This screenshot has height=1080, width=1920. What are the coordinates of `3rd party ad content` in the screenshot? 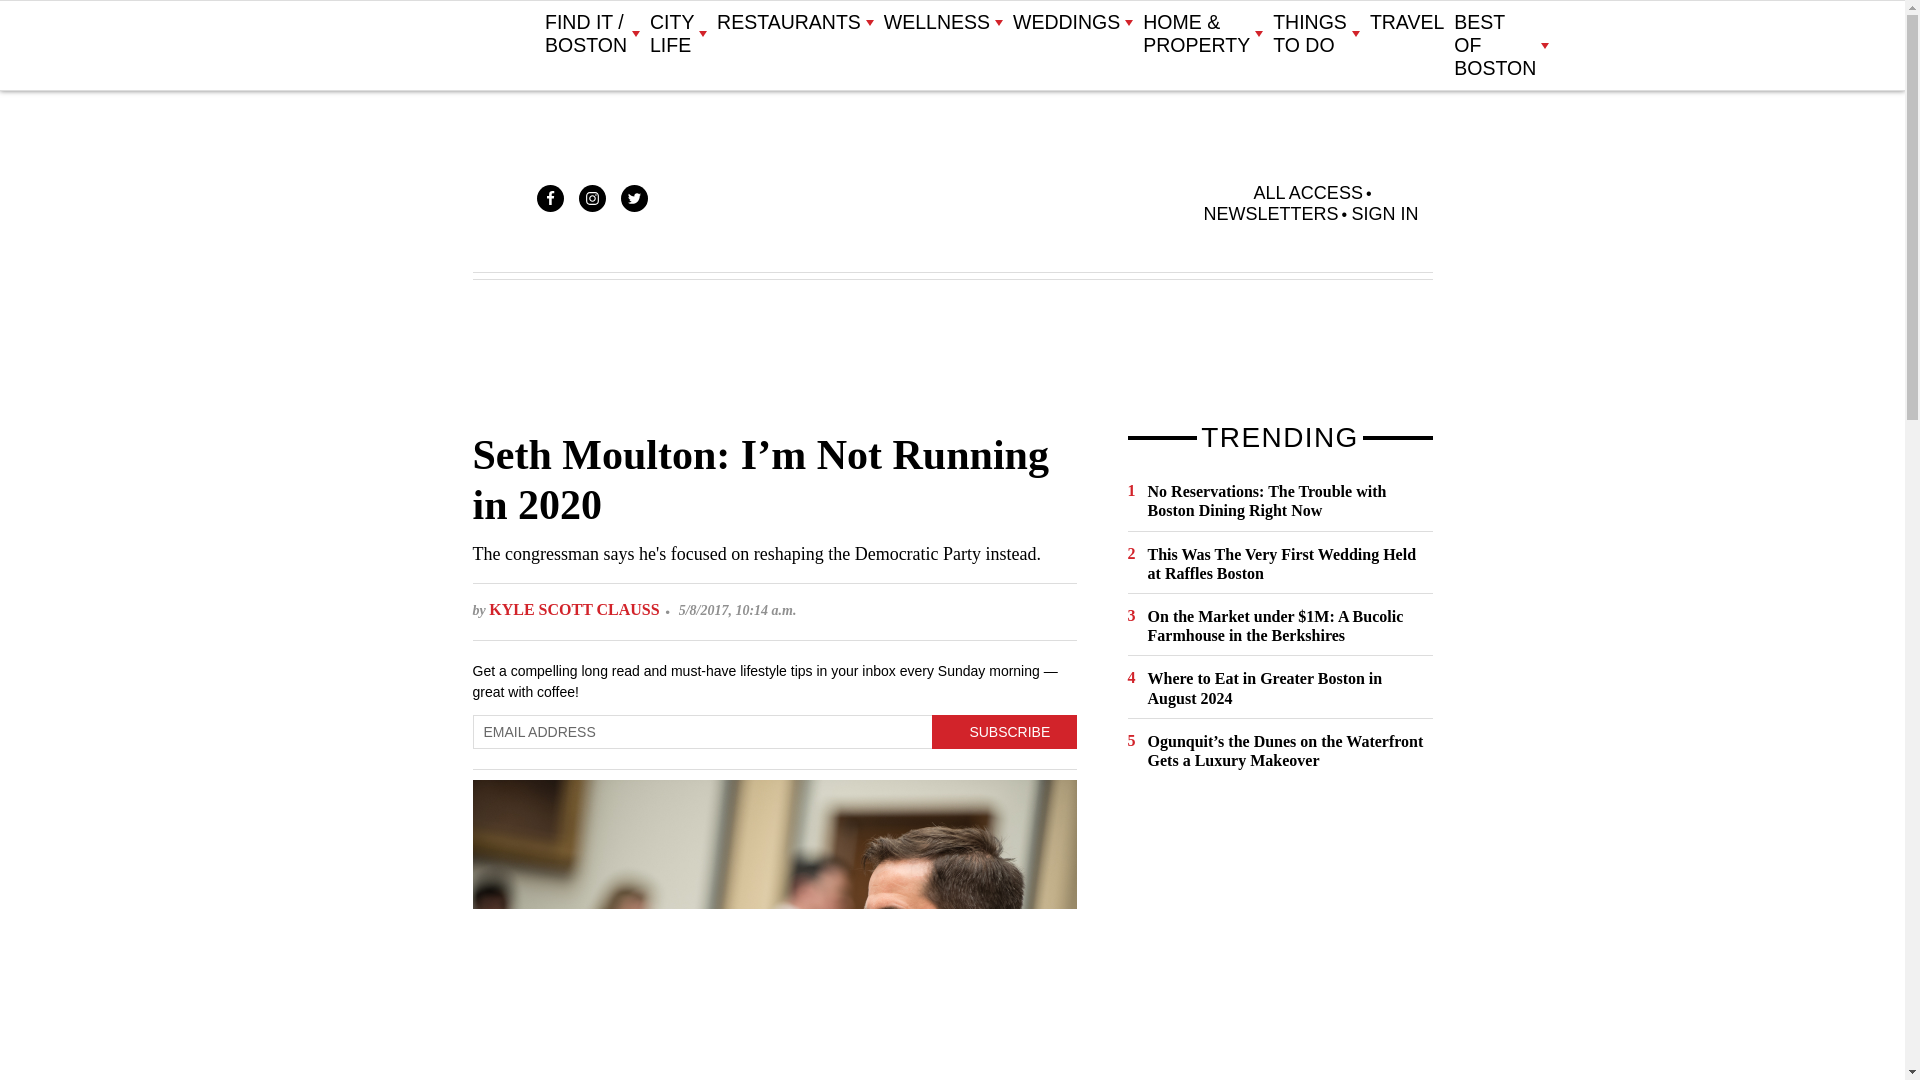 It's located at (1278, 940).